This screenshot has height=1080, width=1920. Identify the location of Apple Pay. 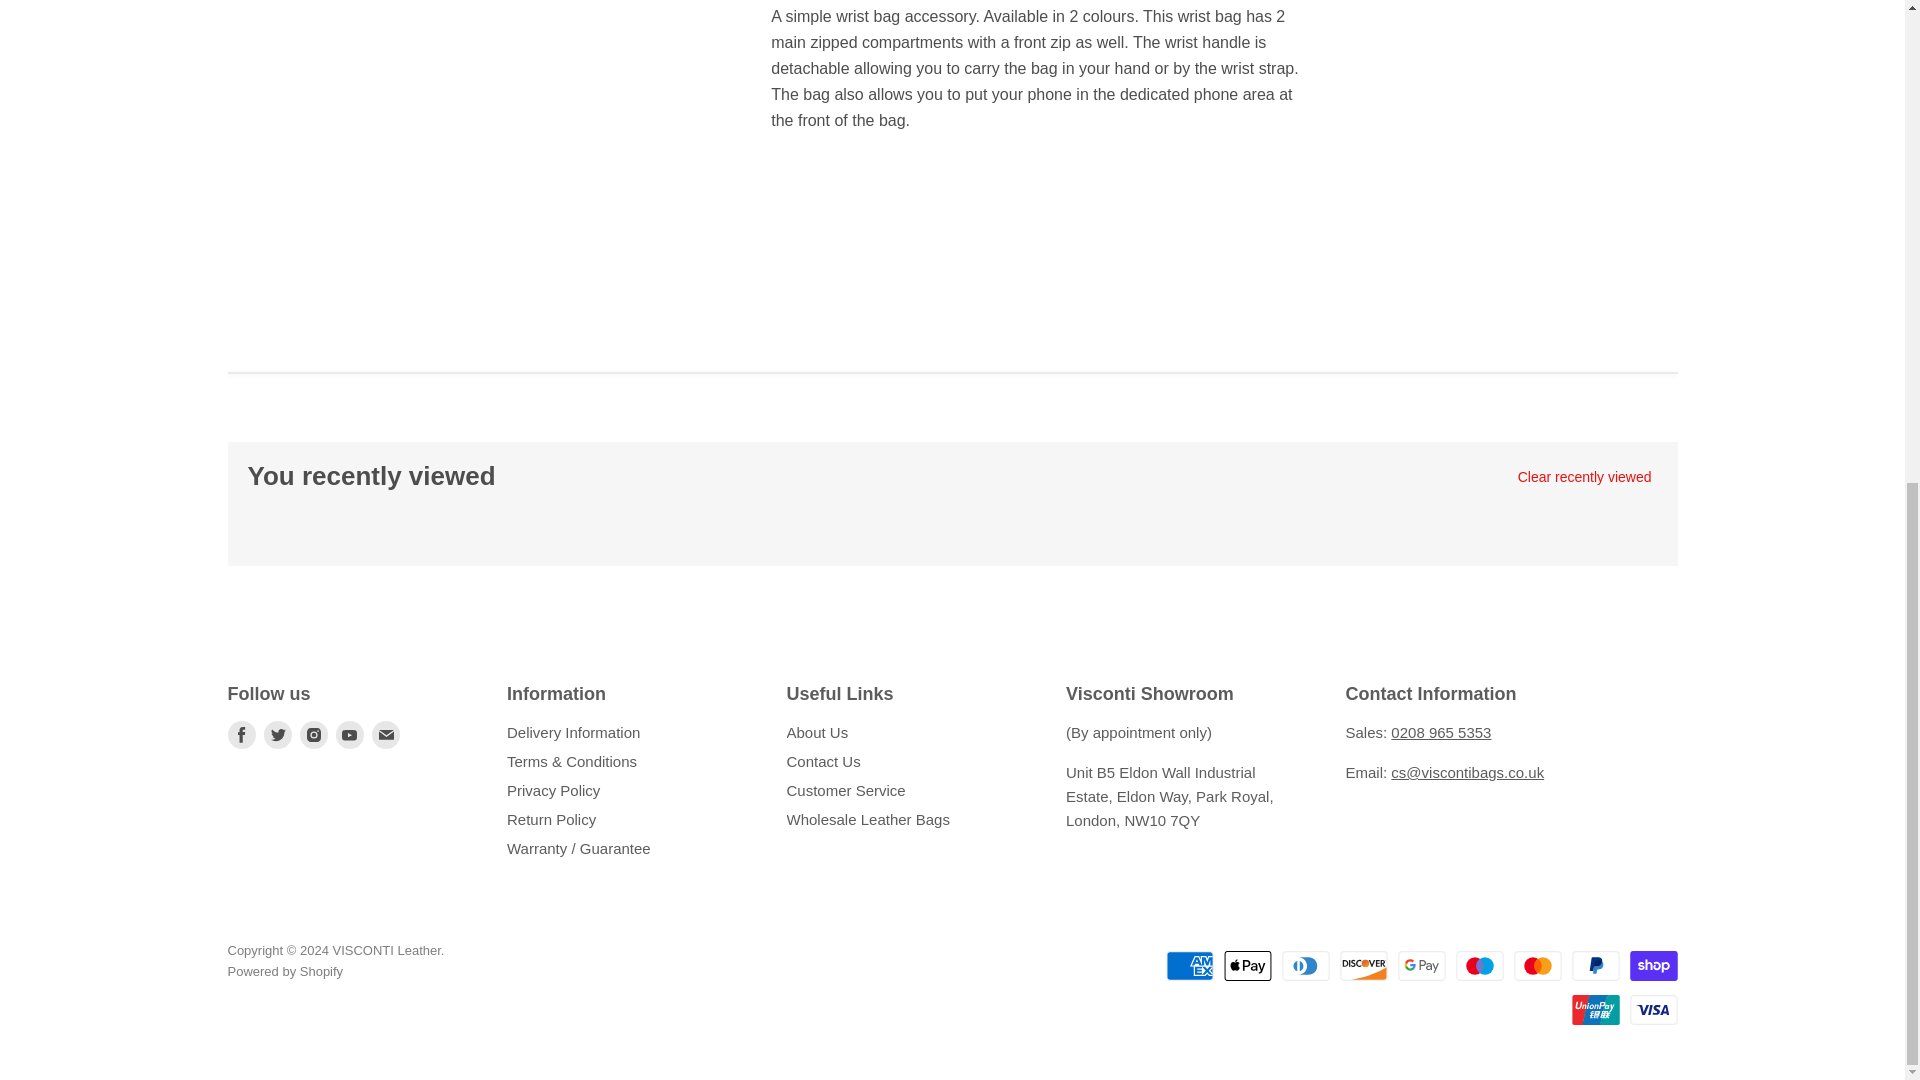
(1248, 966).